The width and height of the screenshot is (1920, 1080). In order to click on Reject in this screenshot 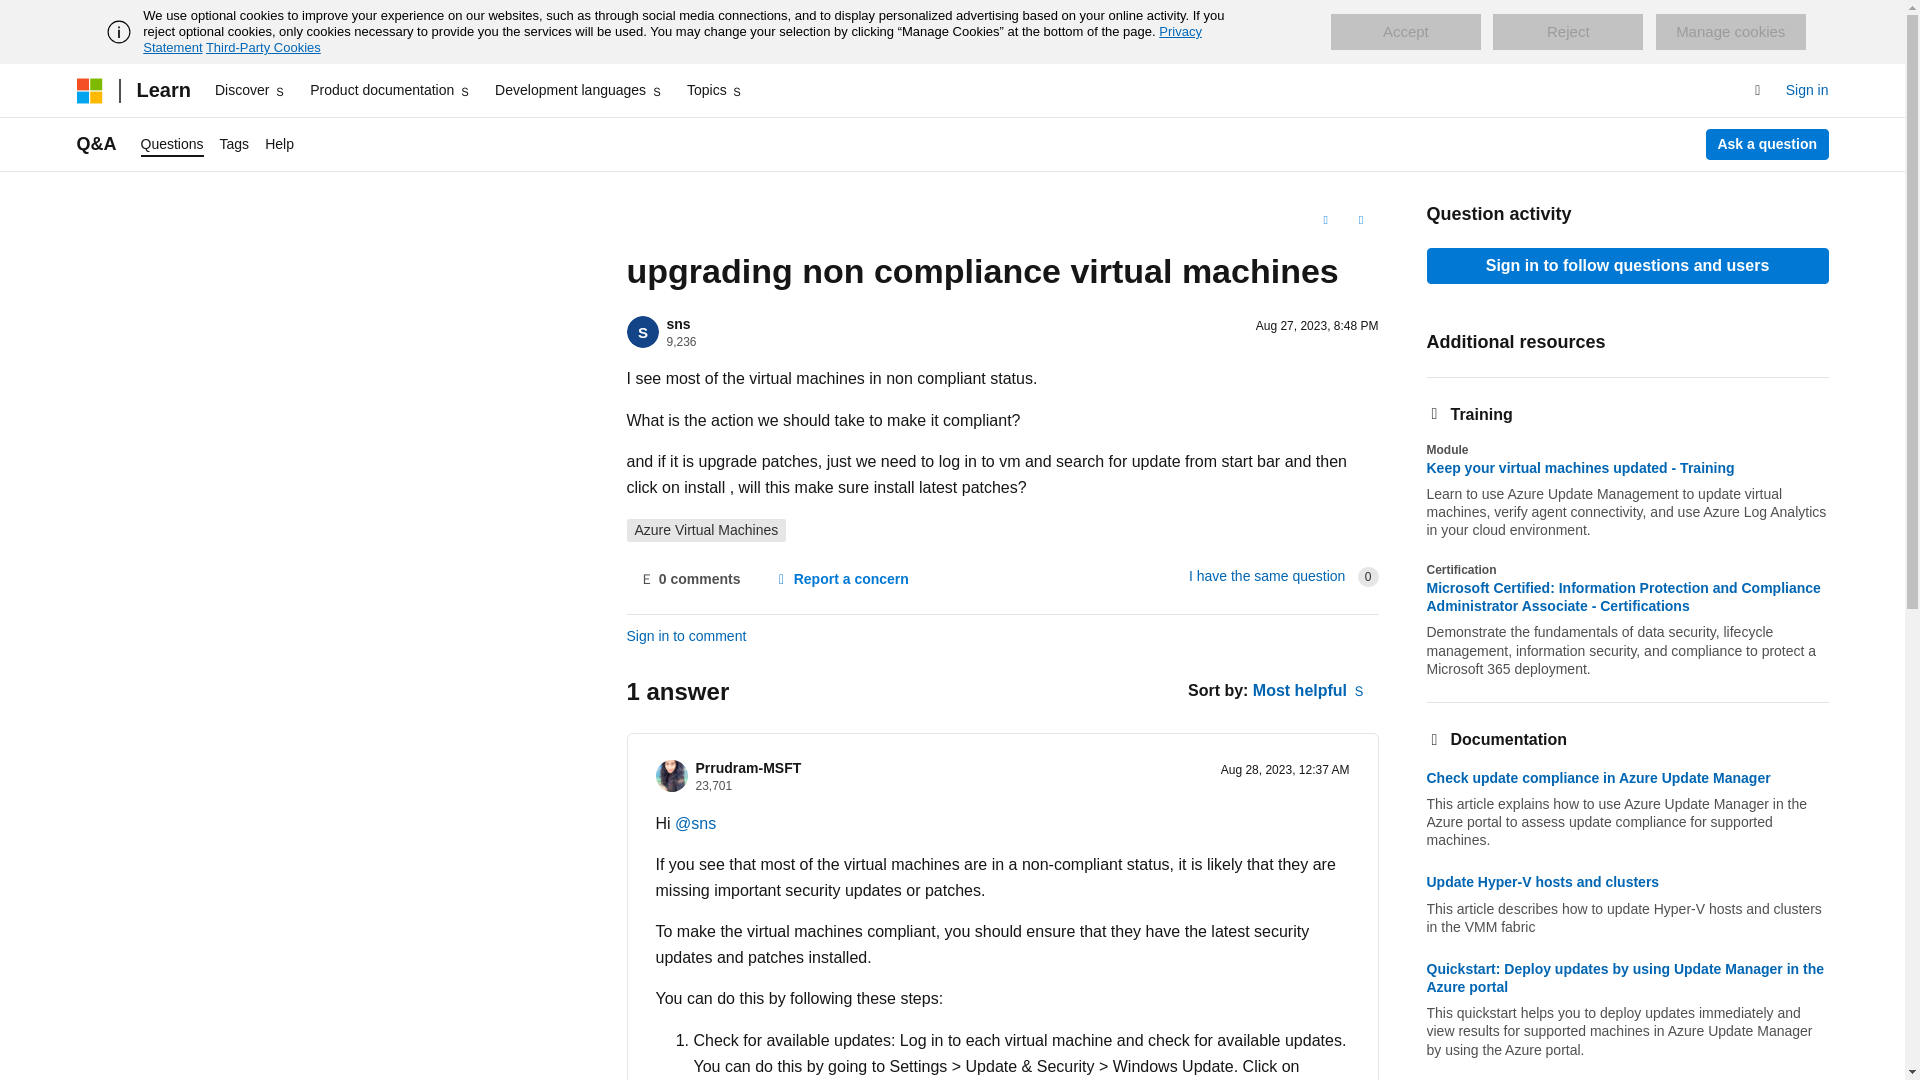, I will do `click(1568, 32)`.